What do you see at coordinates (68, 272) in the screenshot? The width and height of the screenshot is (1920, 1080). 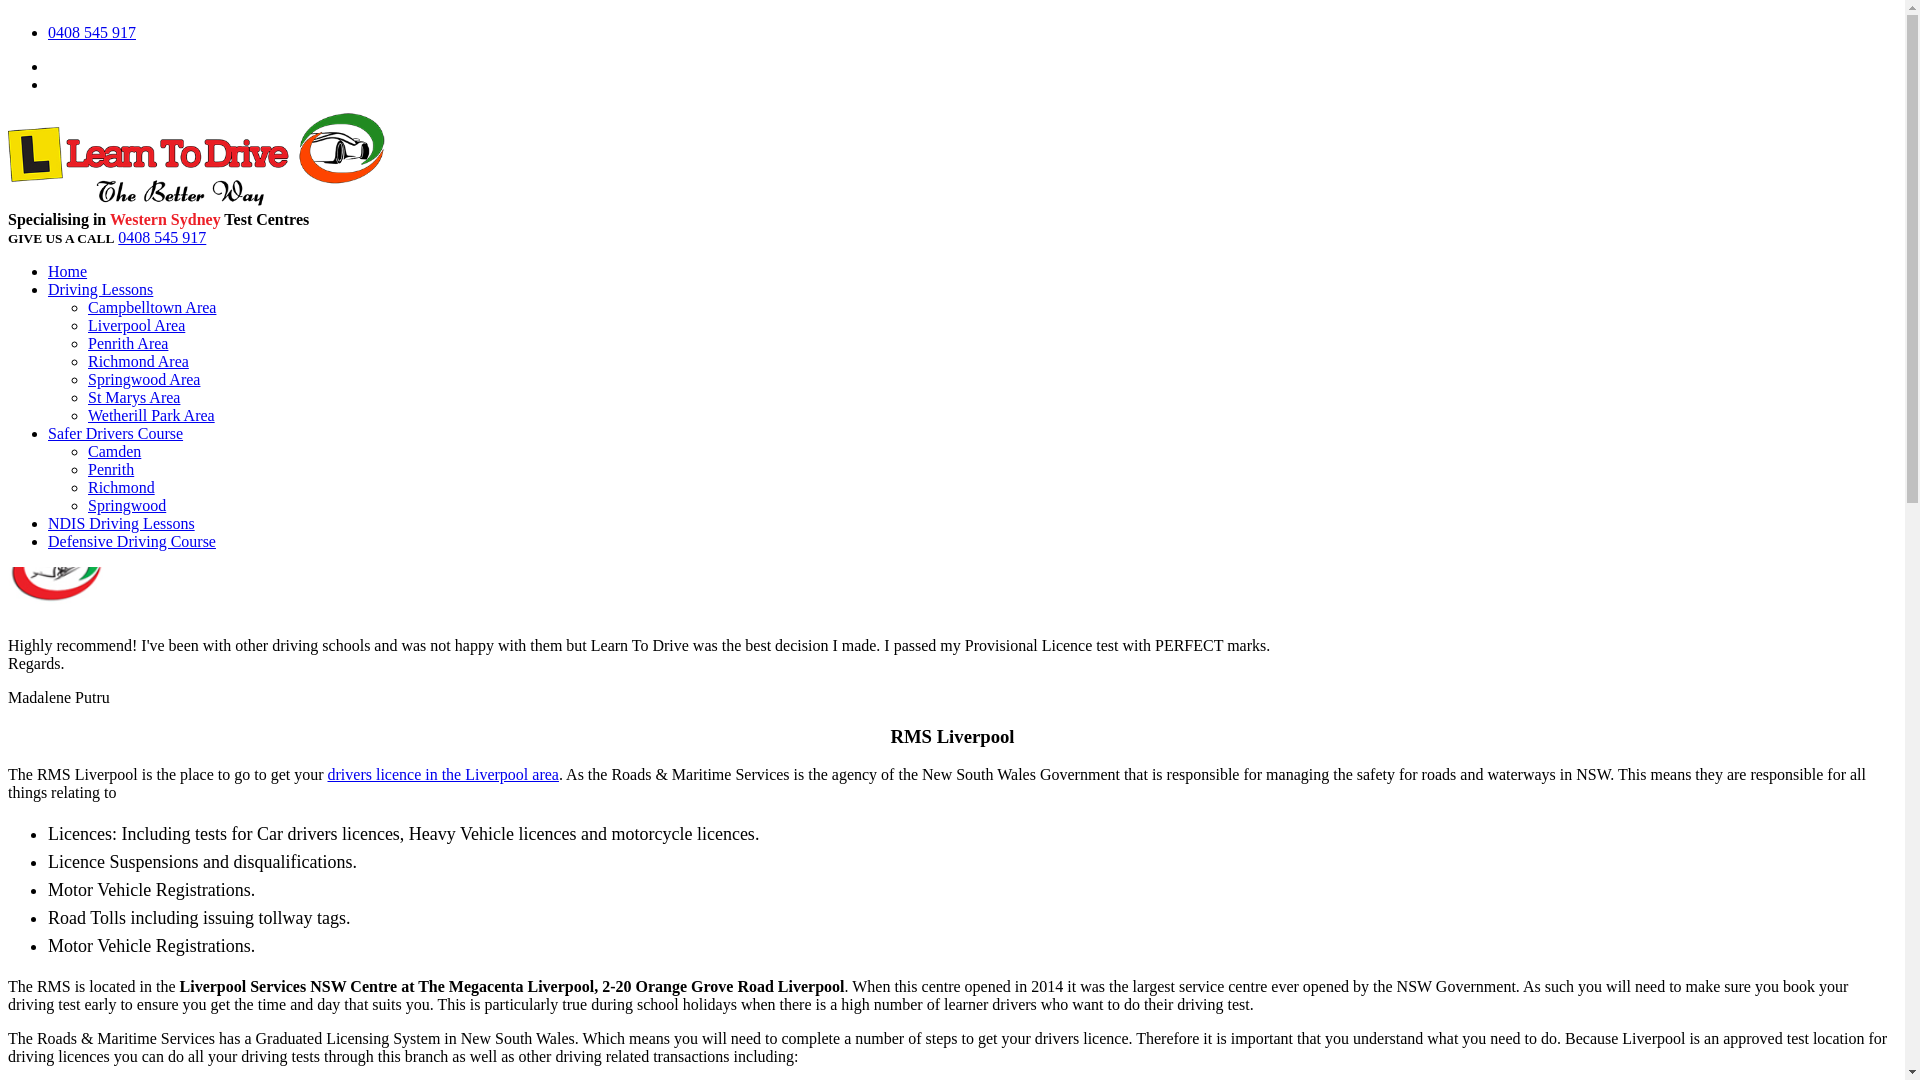 I see `Home` at bounding box center [68, 272].